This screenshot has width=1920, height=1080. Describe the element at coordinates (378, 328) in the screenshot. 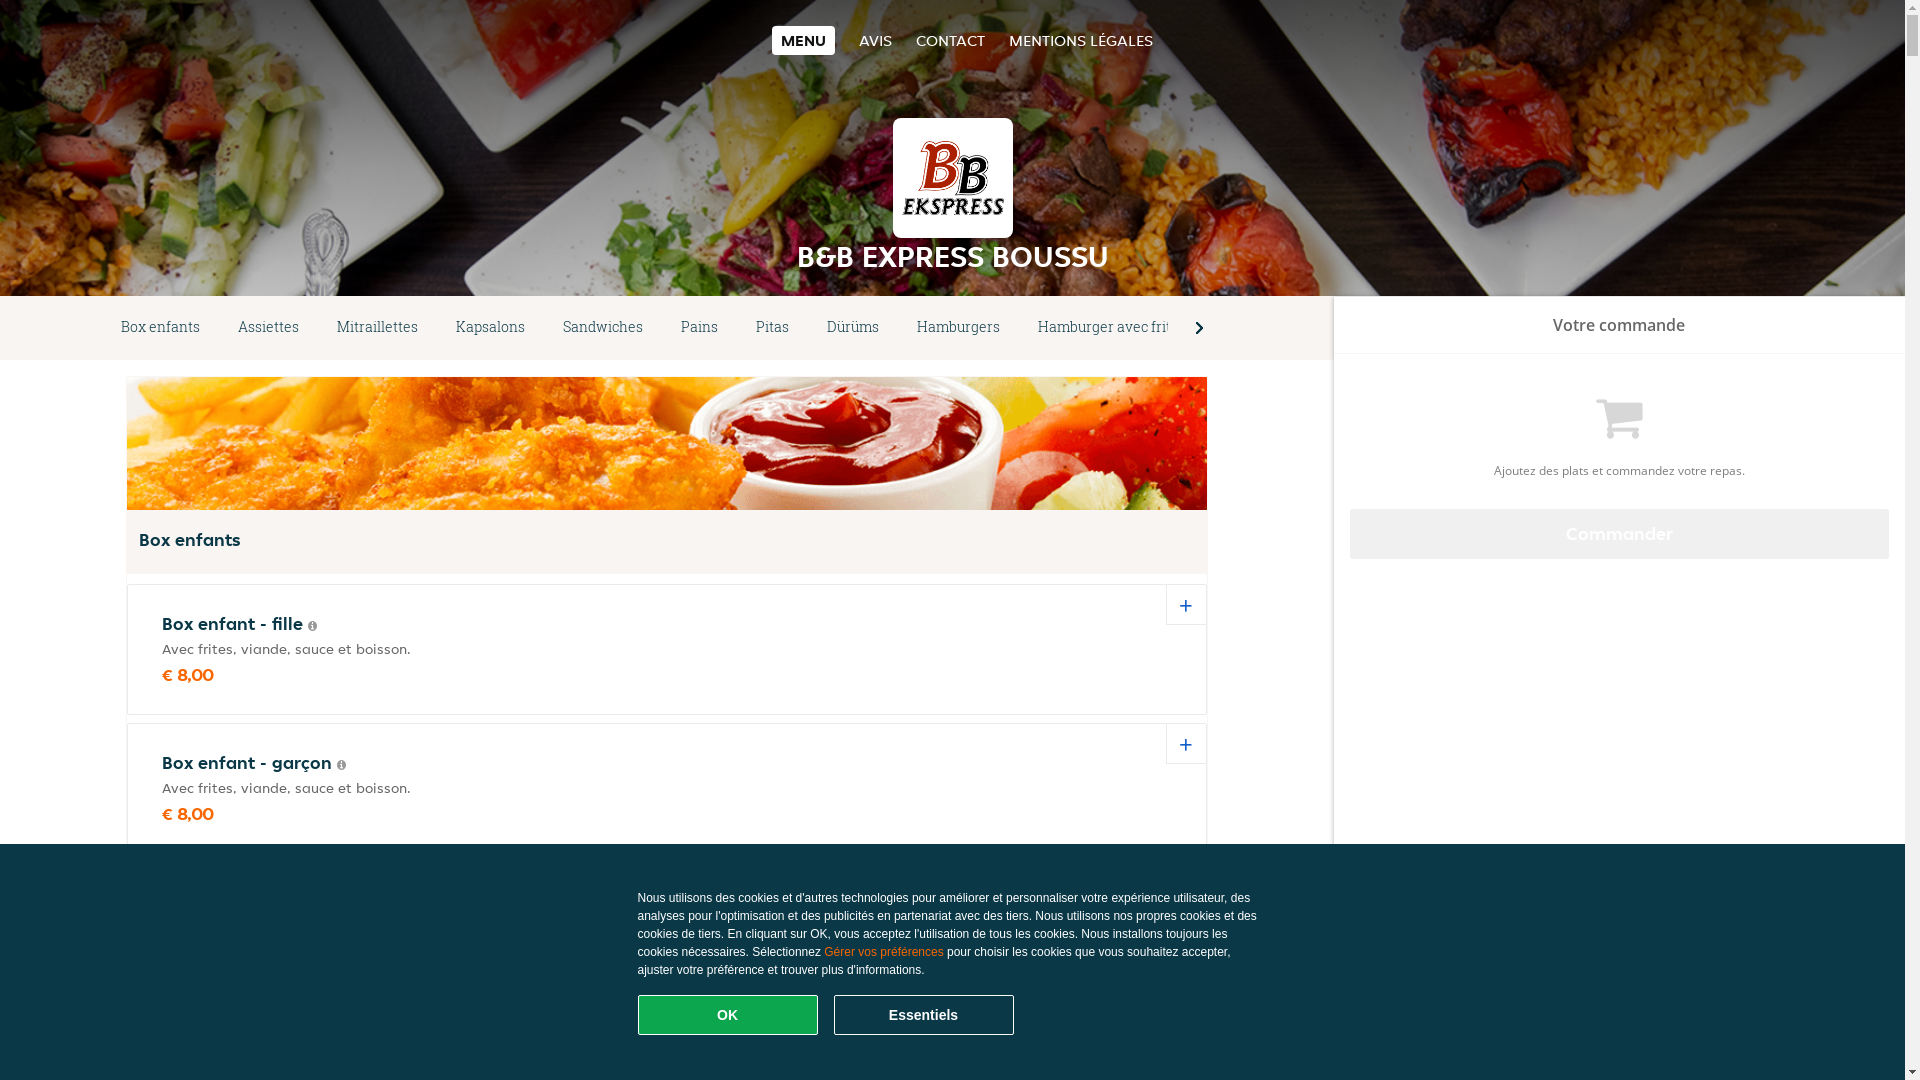

I see `Mitraillettes` at that location.